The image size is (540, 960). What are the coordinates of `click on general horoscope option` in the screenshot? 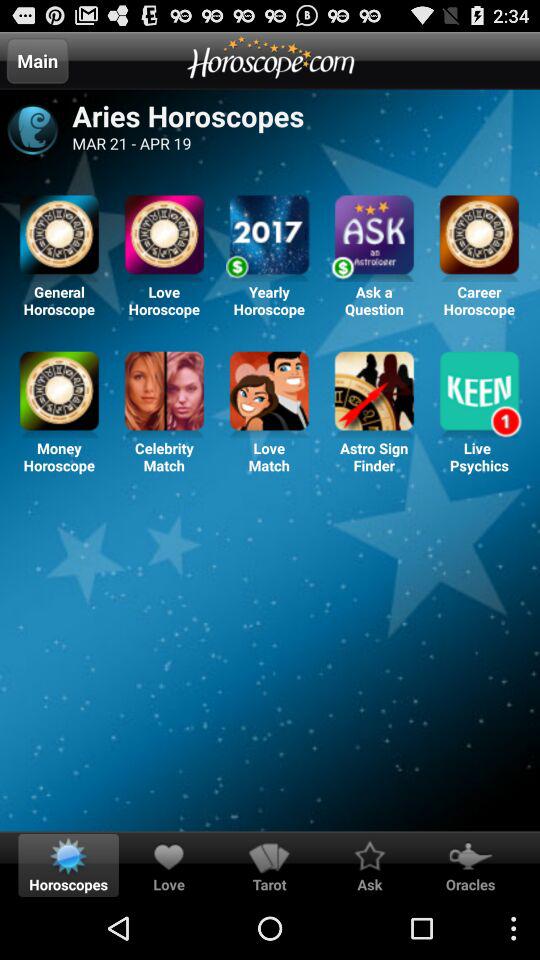 It's located at (60, 238).